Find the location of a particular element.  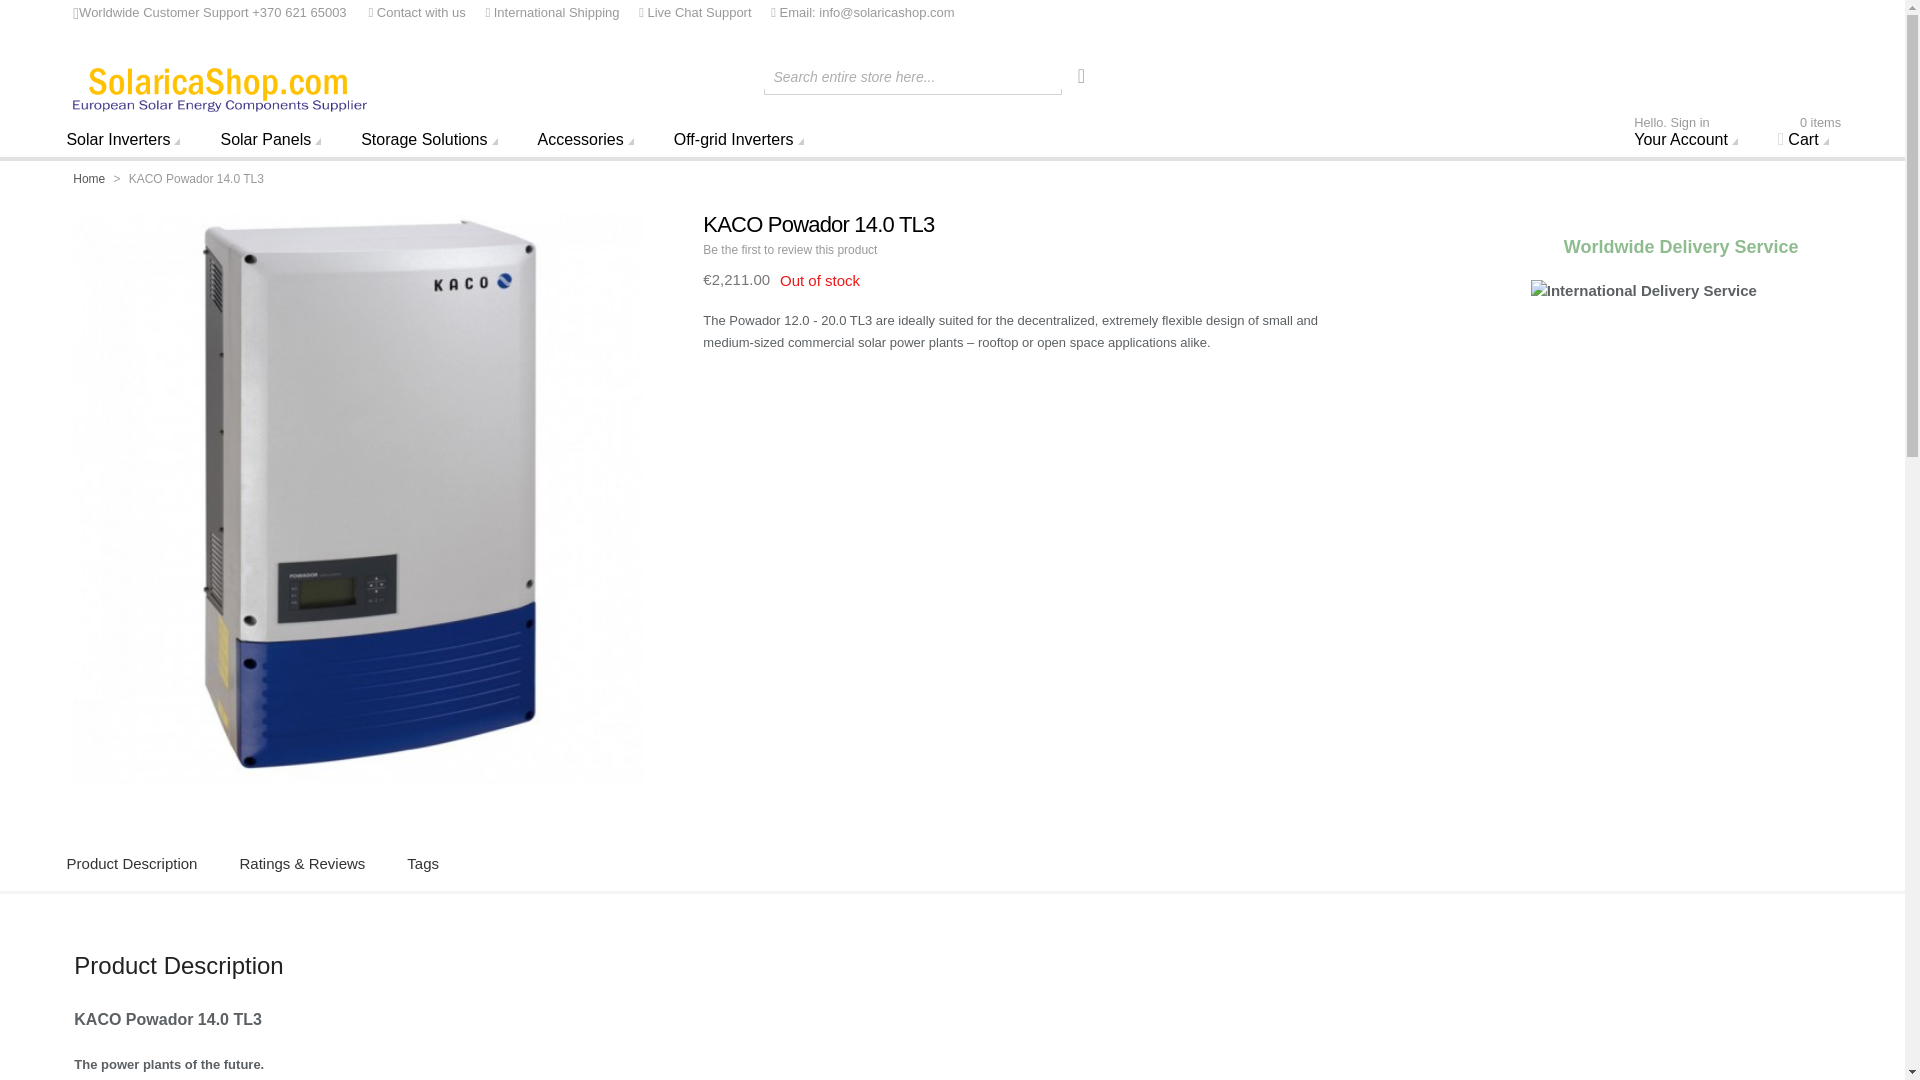

International Shipping is located at coordinates (219, 90).